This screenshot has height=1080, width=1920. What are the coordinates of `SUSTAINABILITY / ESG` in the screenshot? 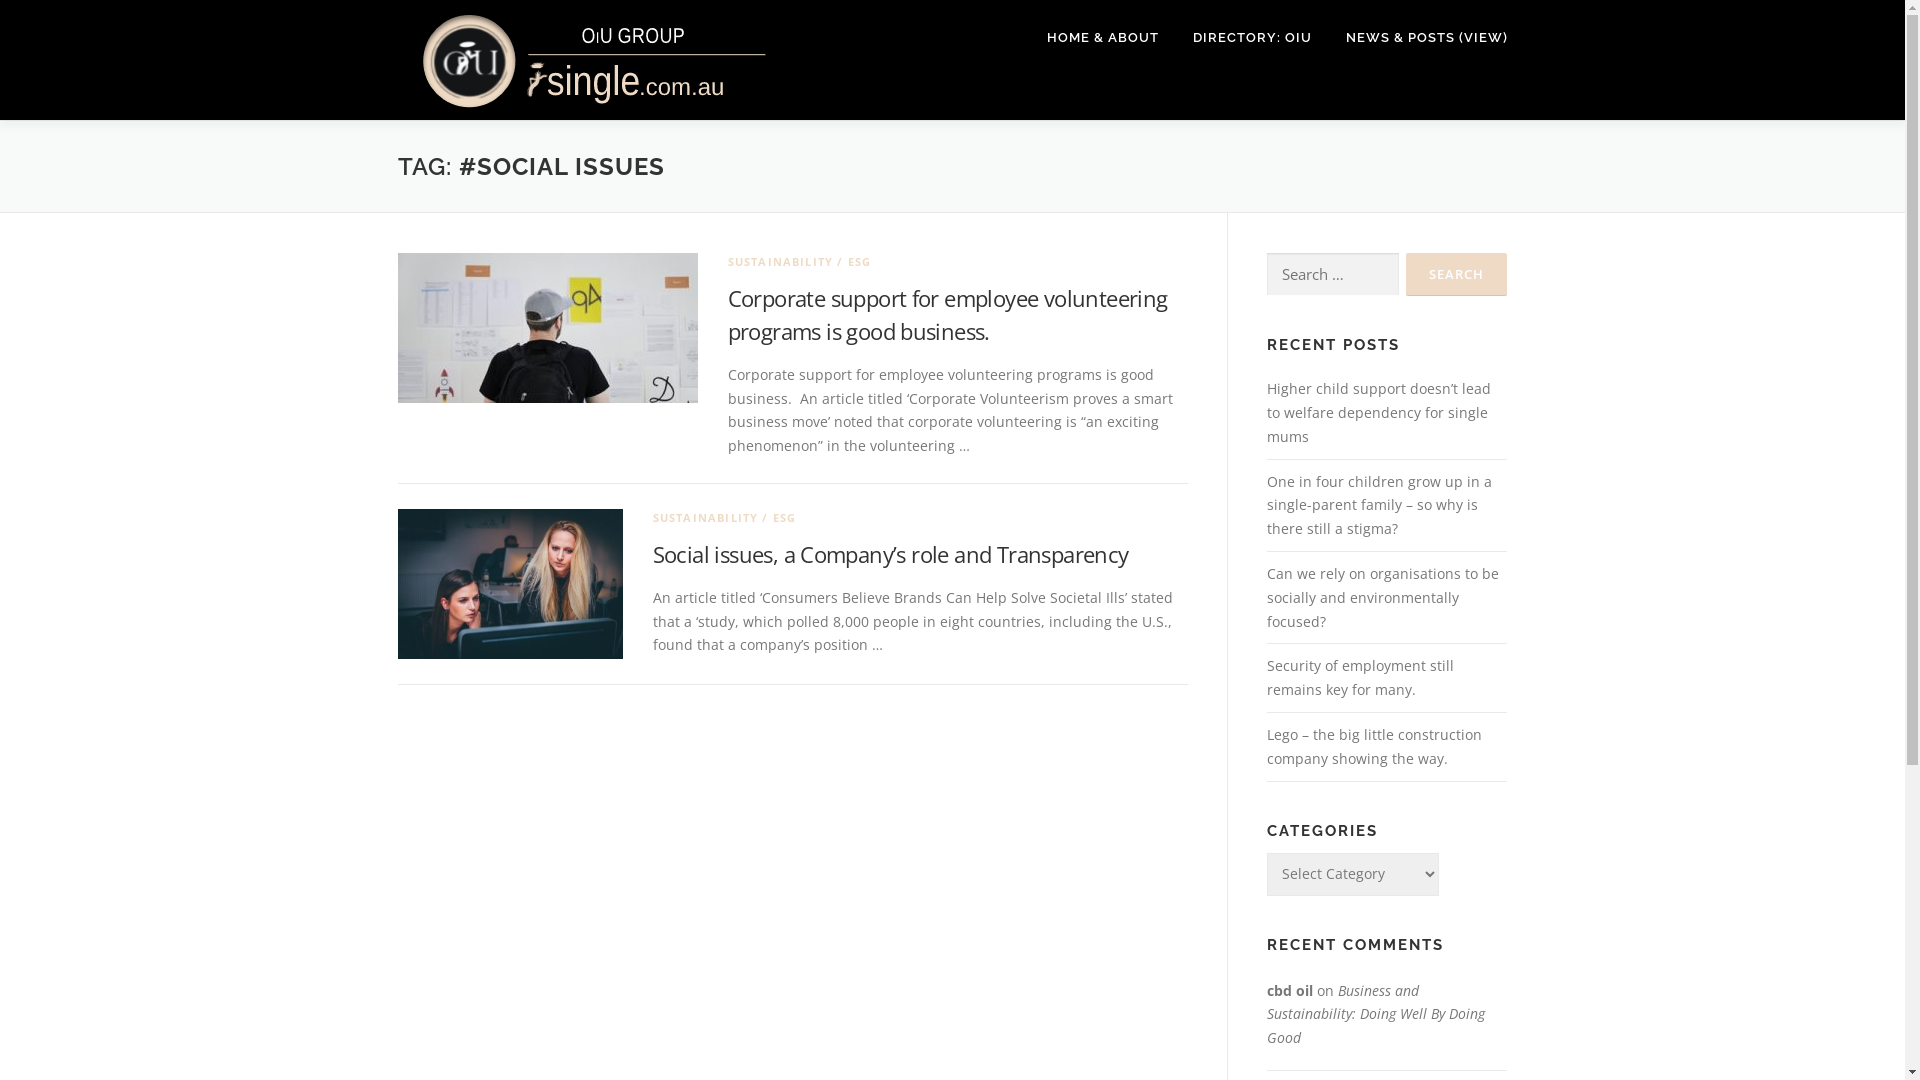 It's located at (800, 262).